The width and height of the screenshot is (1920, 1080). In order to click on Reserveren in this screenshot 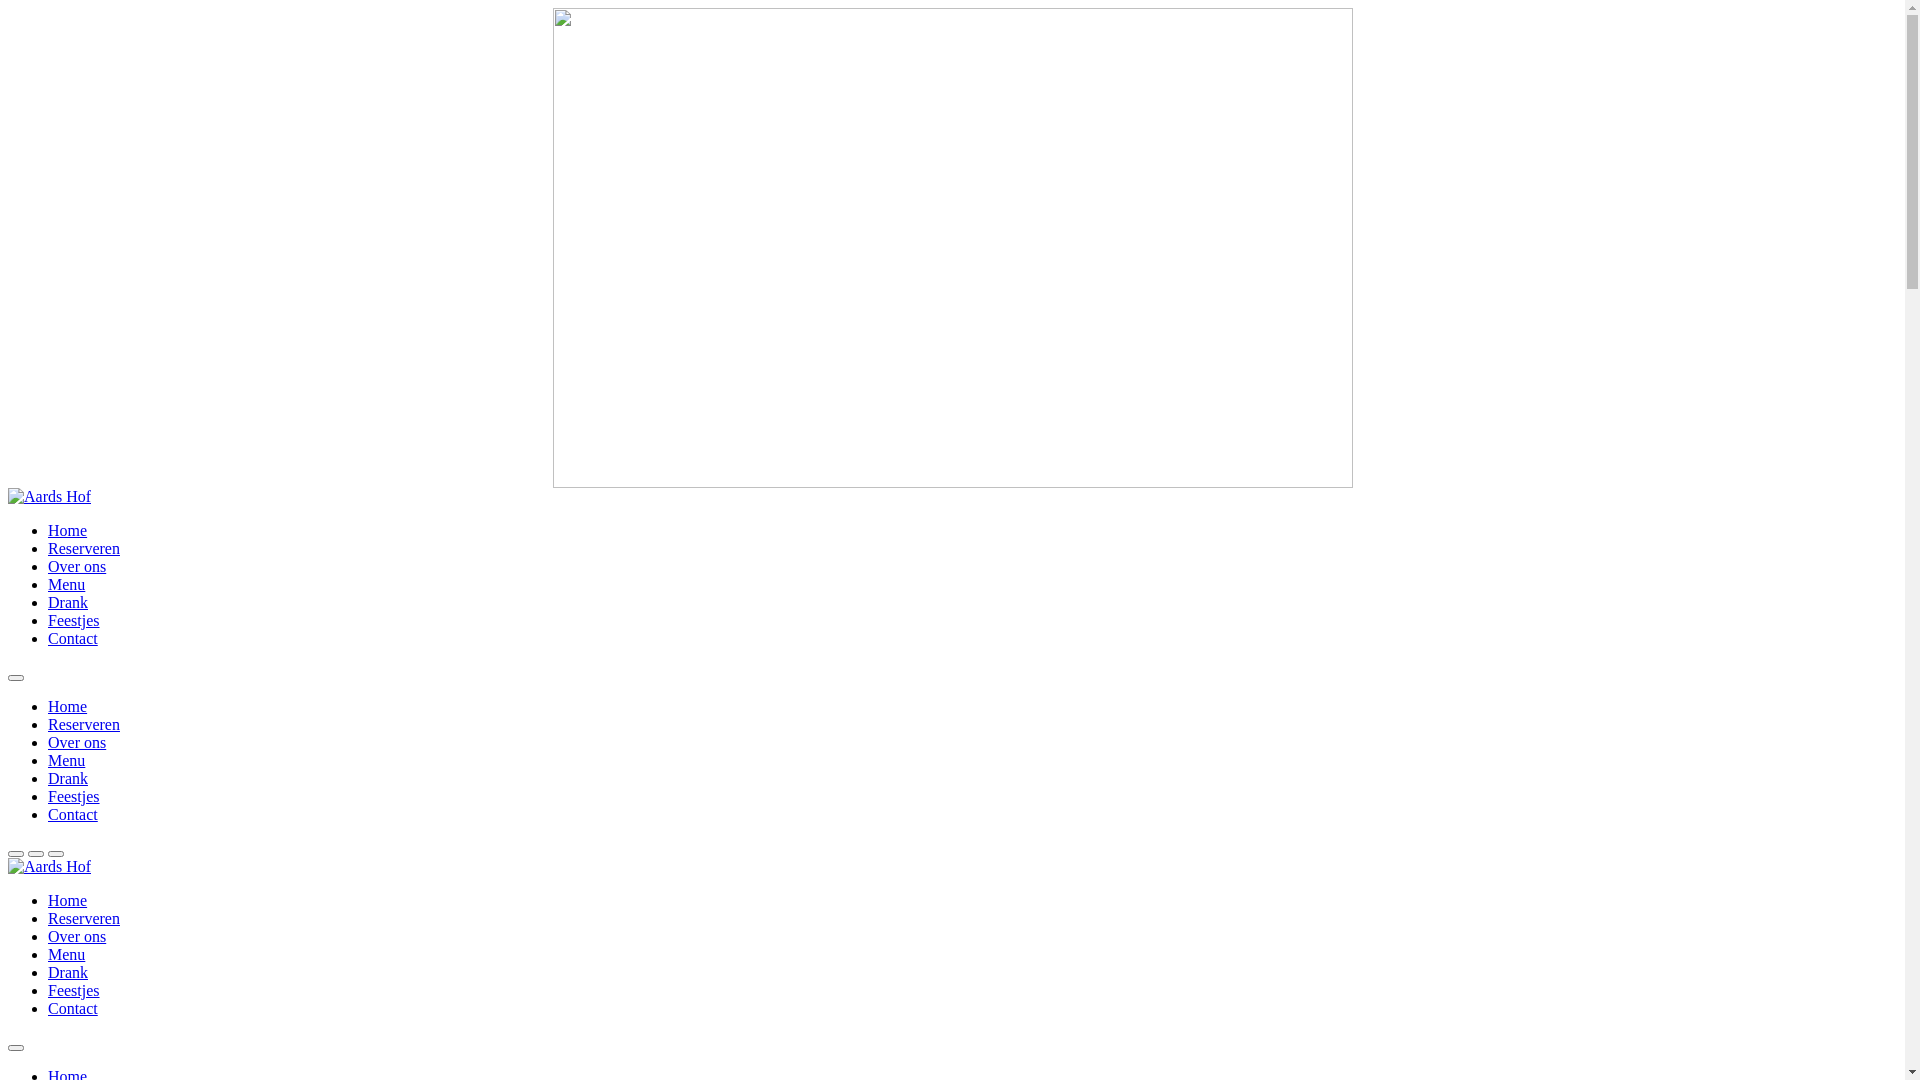, I will do `click(84, 724)`.